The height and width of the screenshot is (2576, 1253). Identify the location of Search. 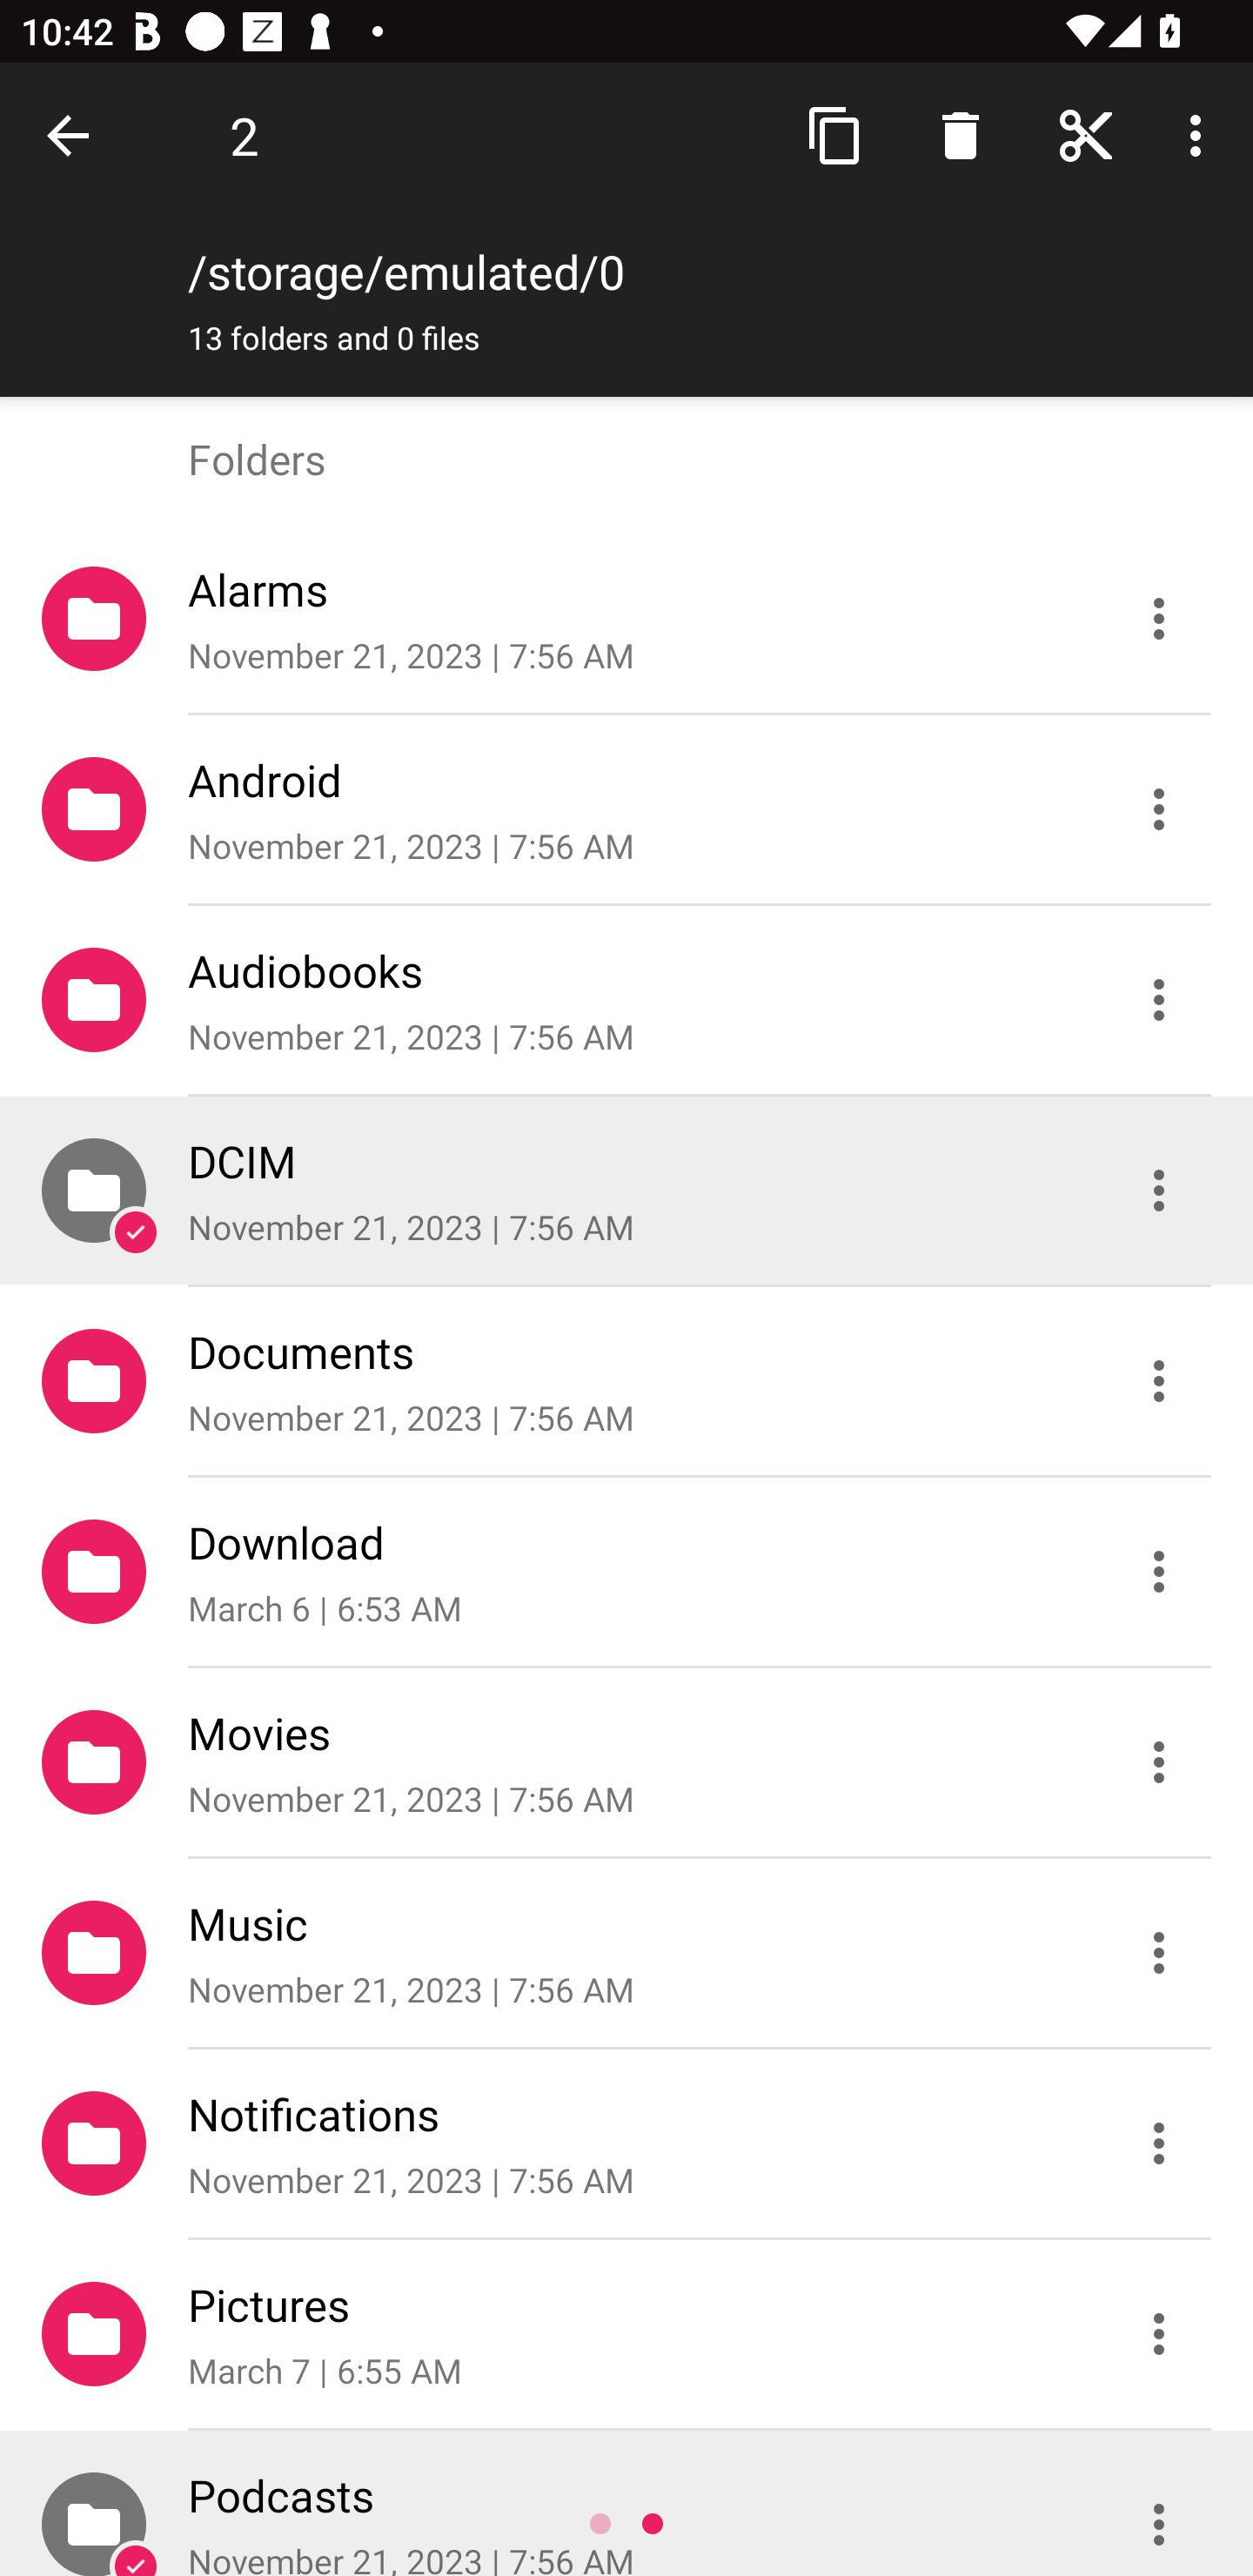
(1086, 134).